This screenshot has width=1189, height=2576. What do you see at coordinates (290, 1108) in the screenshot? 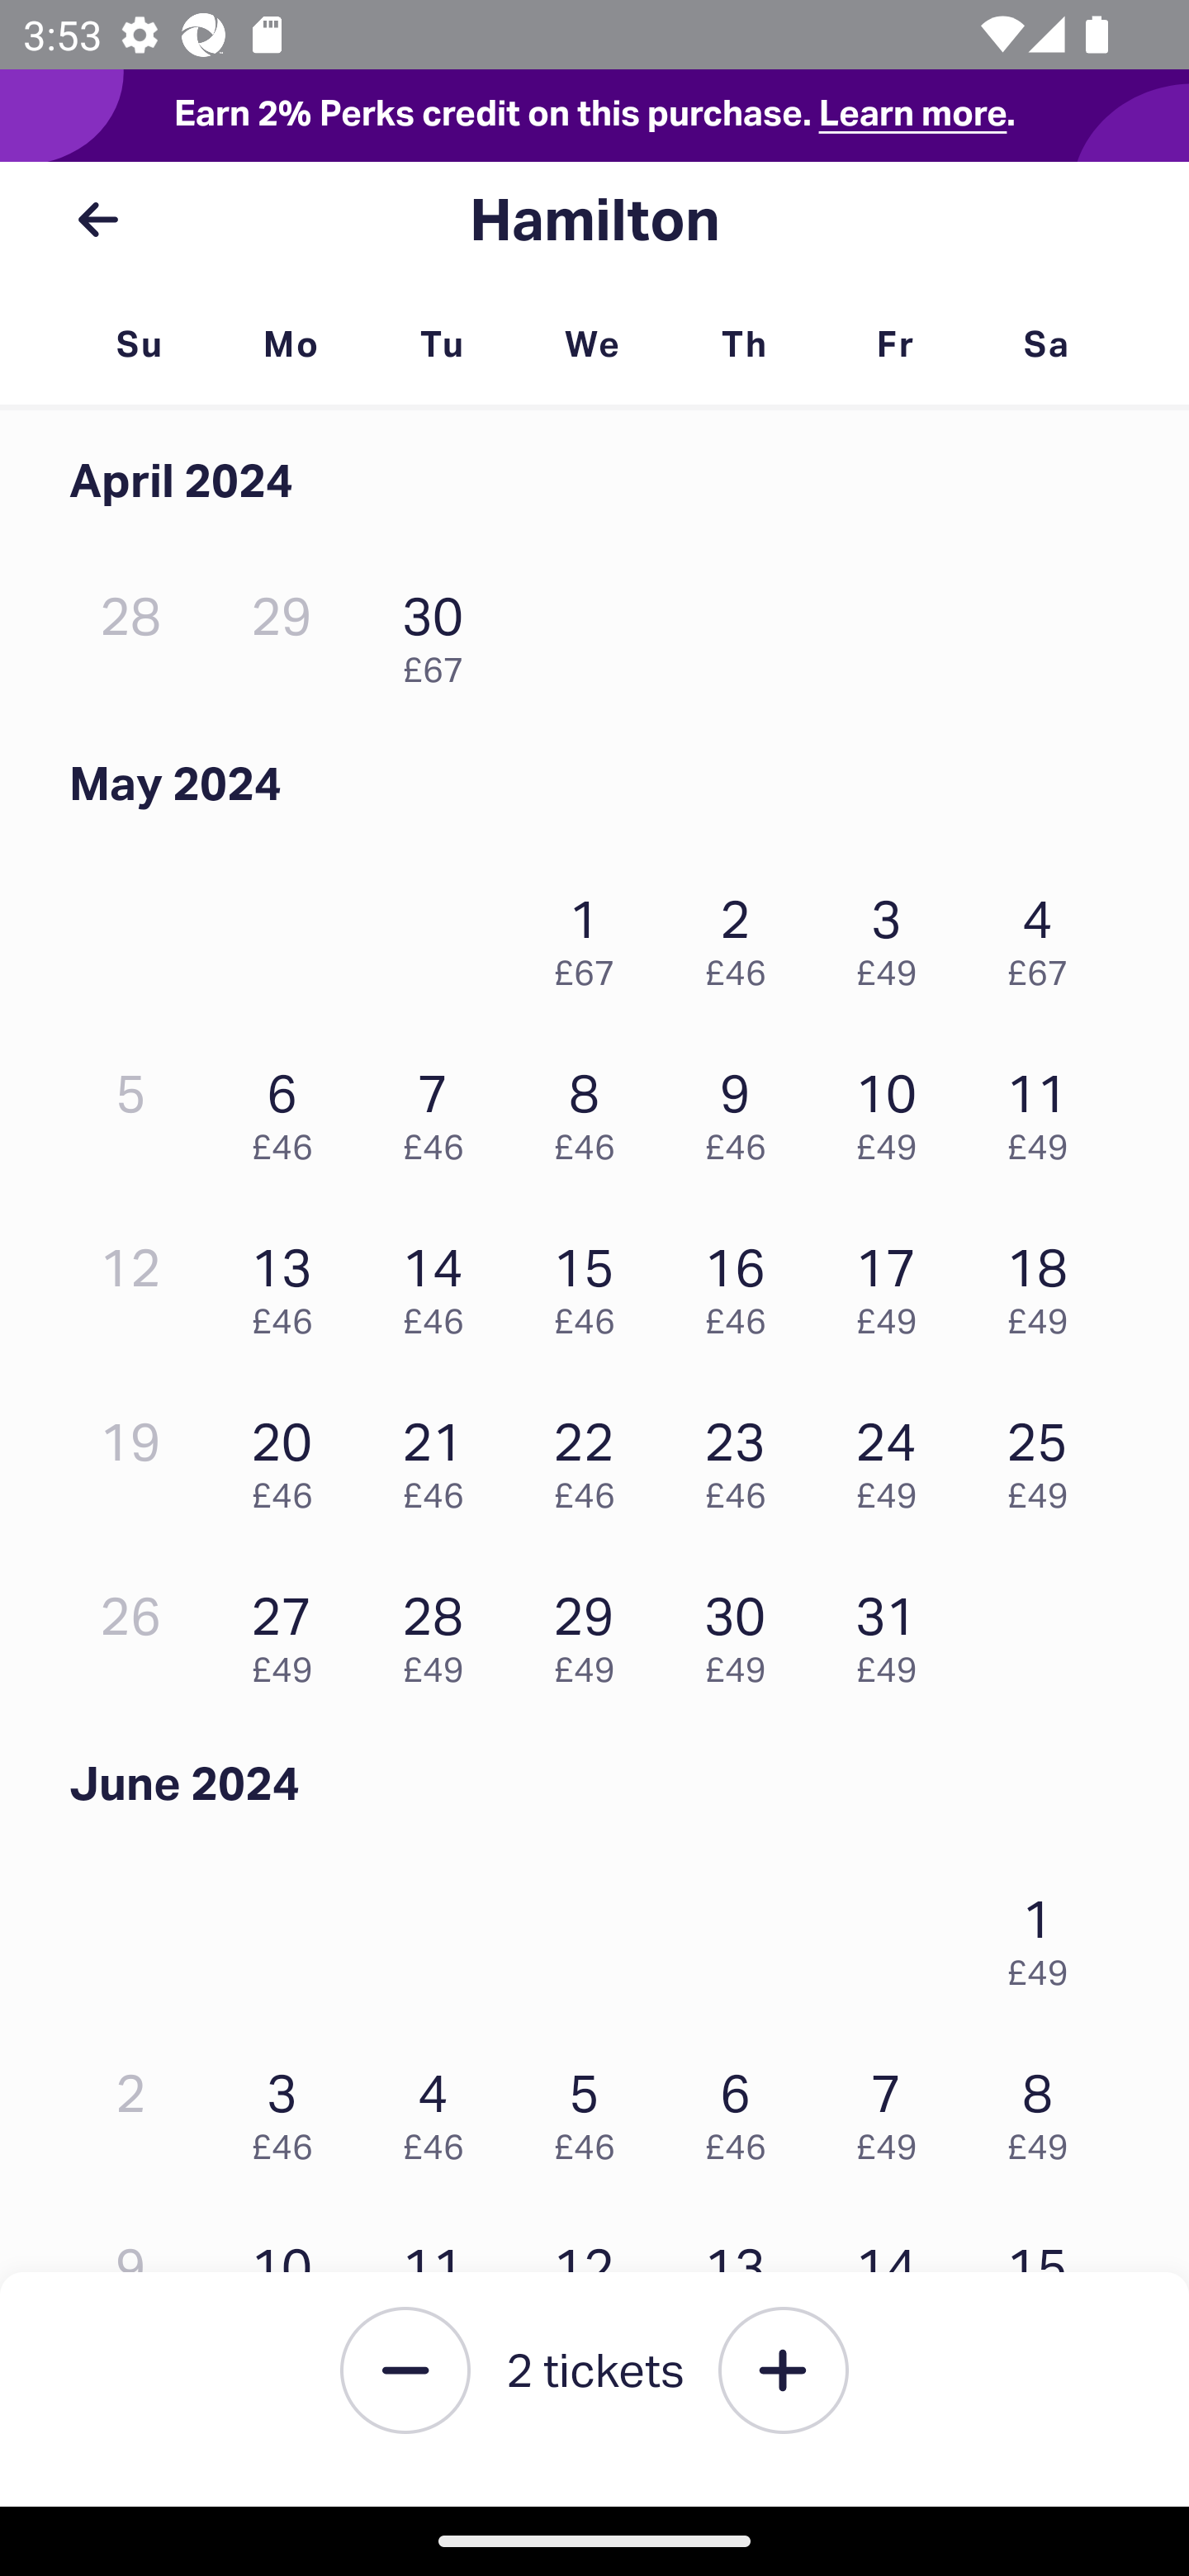
I see `6 £46` at bounding box center [290, 1108].